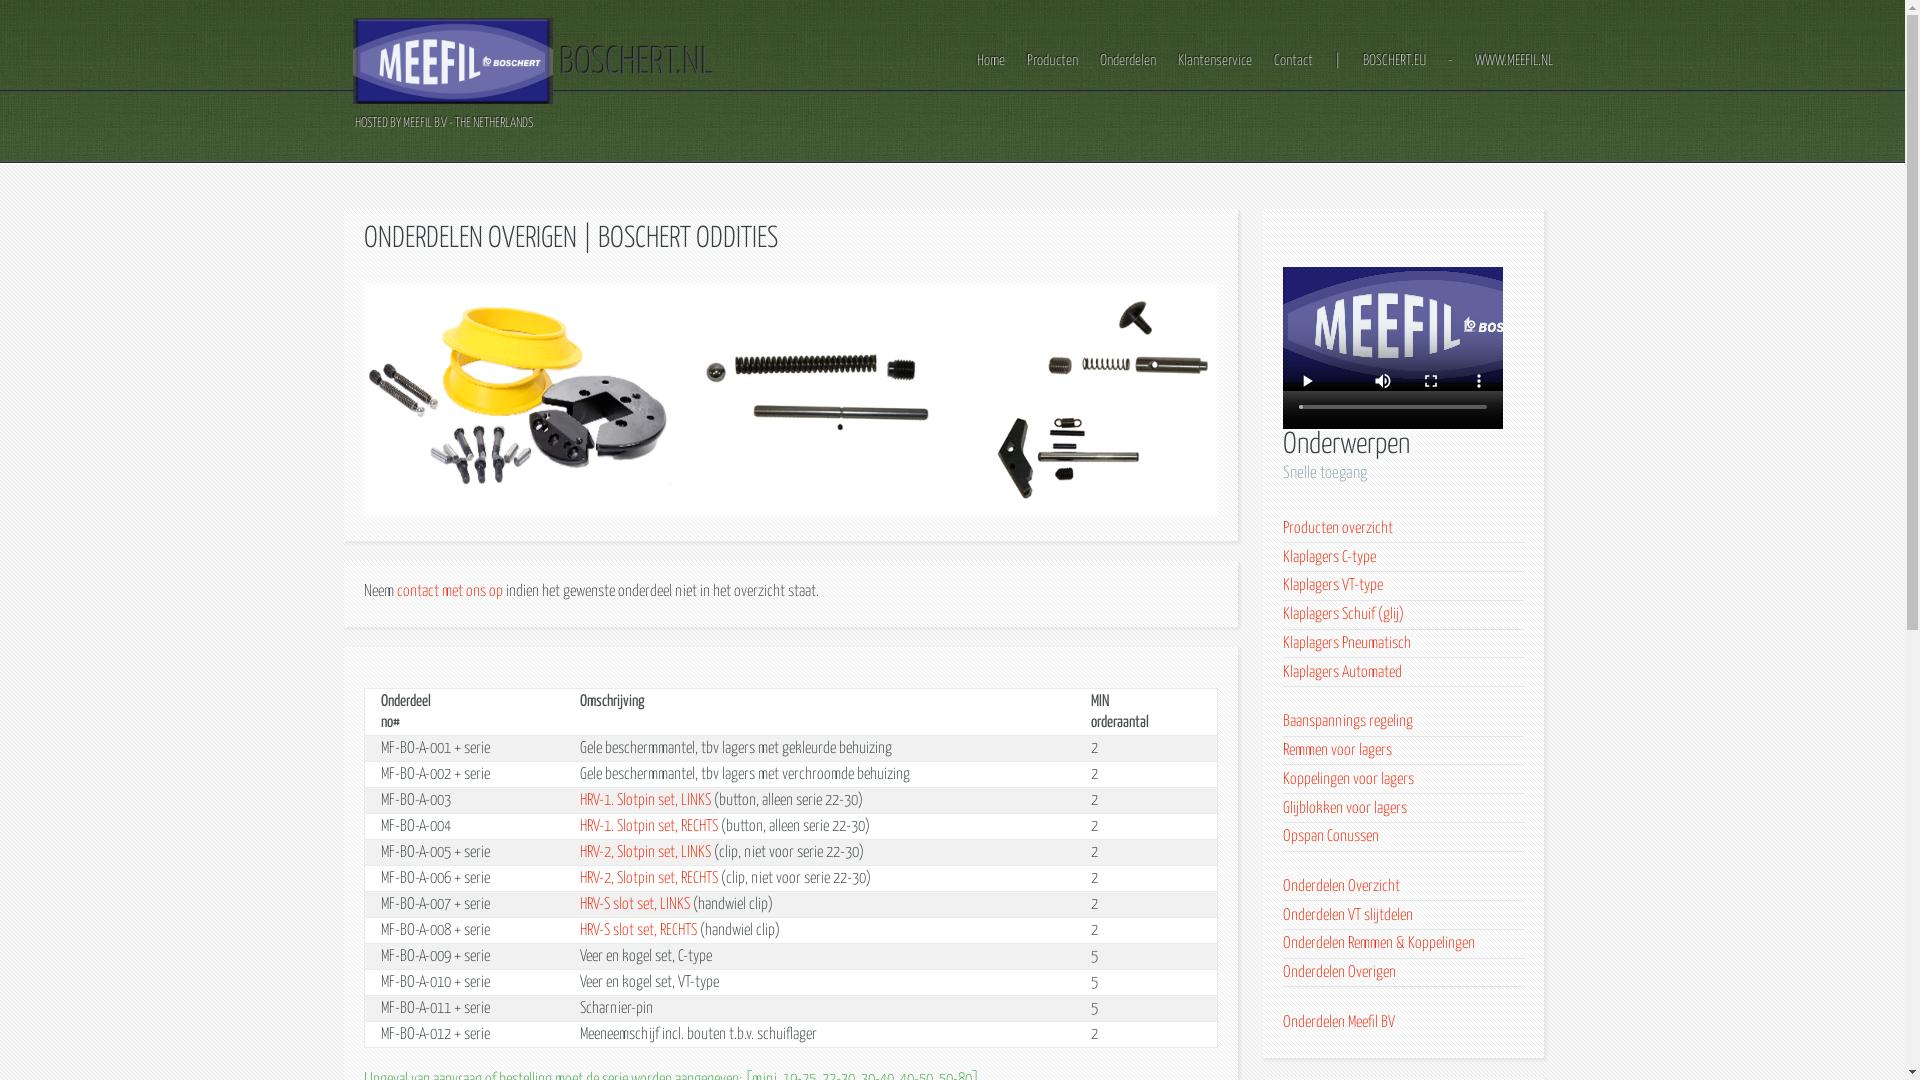 The width and height of the screenshot is (1920, 1080). What do you see at coordinates (1339, 1022) in the screenshot?
I see `Onderdelen Meefil BV` at bounding box center [1339, 1022].